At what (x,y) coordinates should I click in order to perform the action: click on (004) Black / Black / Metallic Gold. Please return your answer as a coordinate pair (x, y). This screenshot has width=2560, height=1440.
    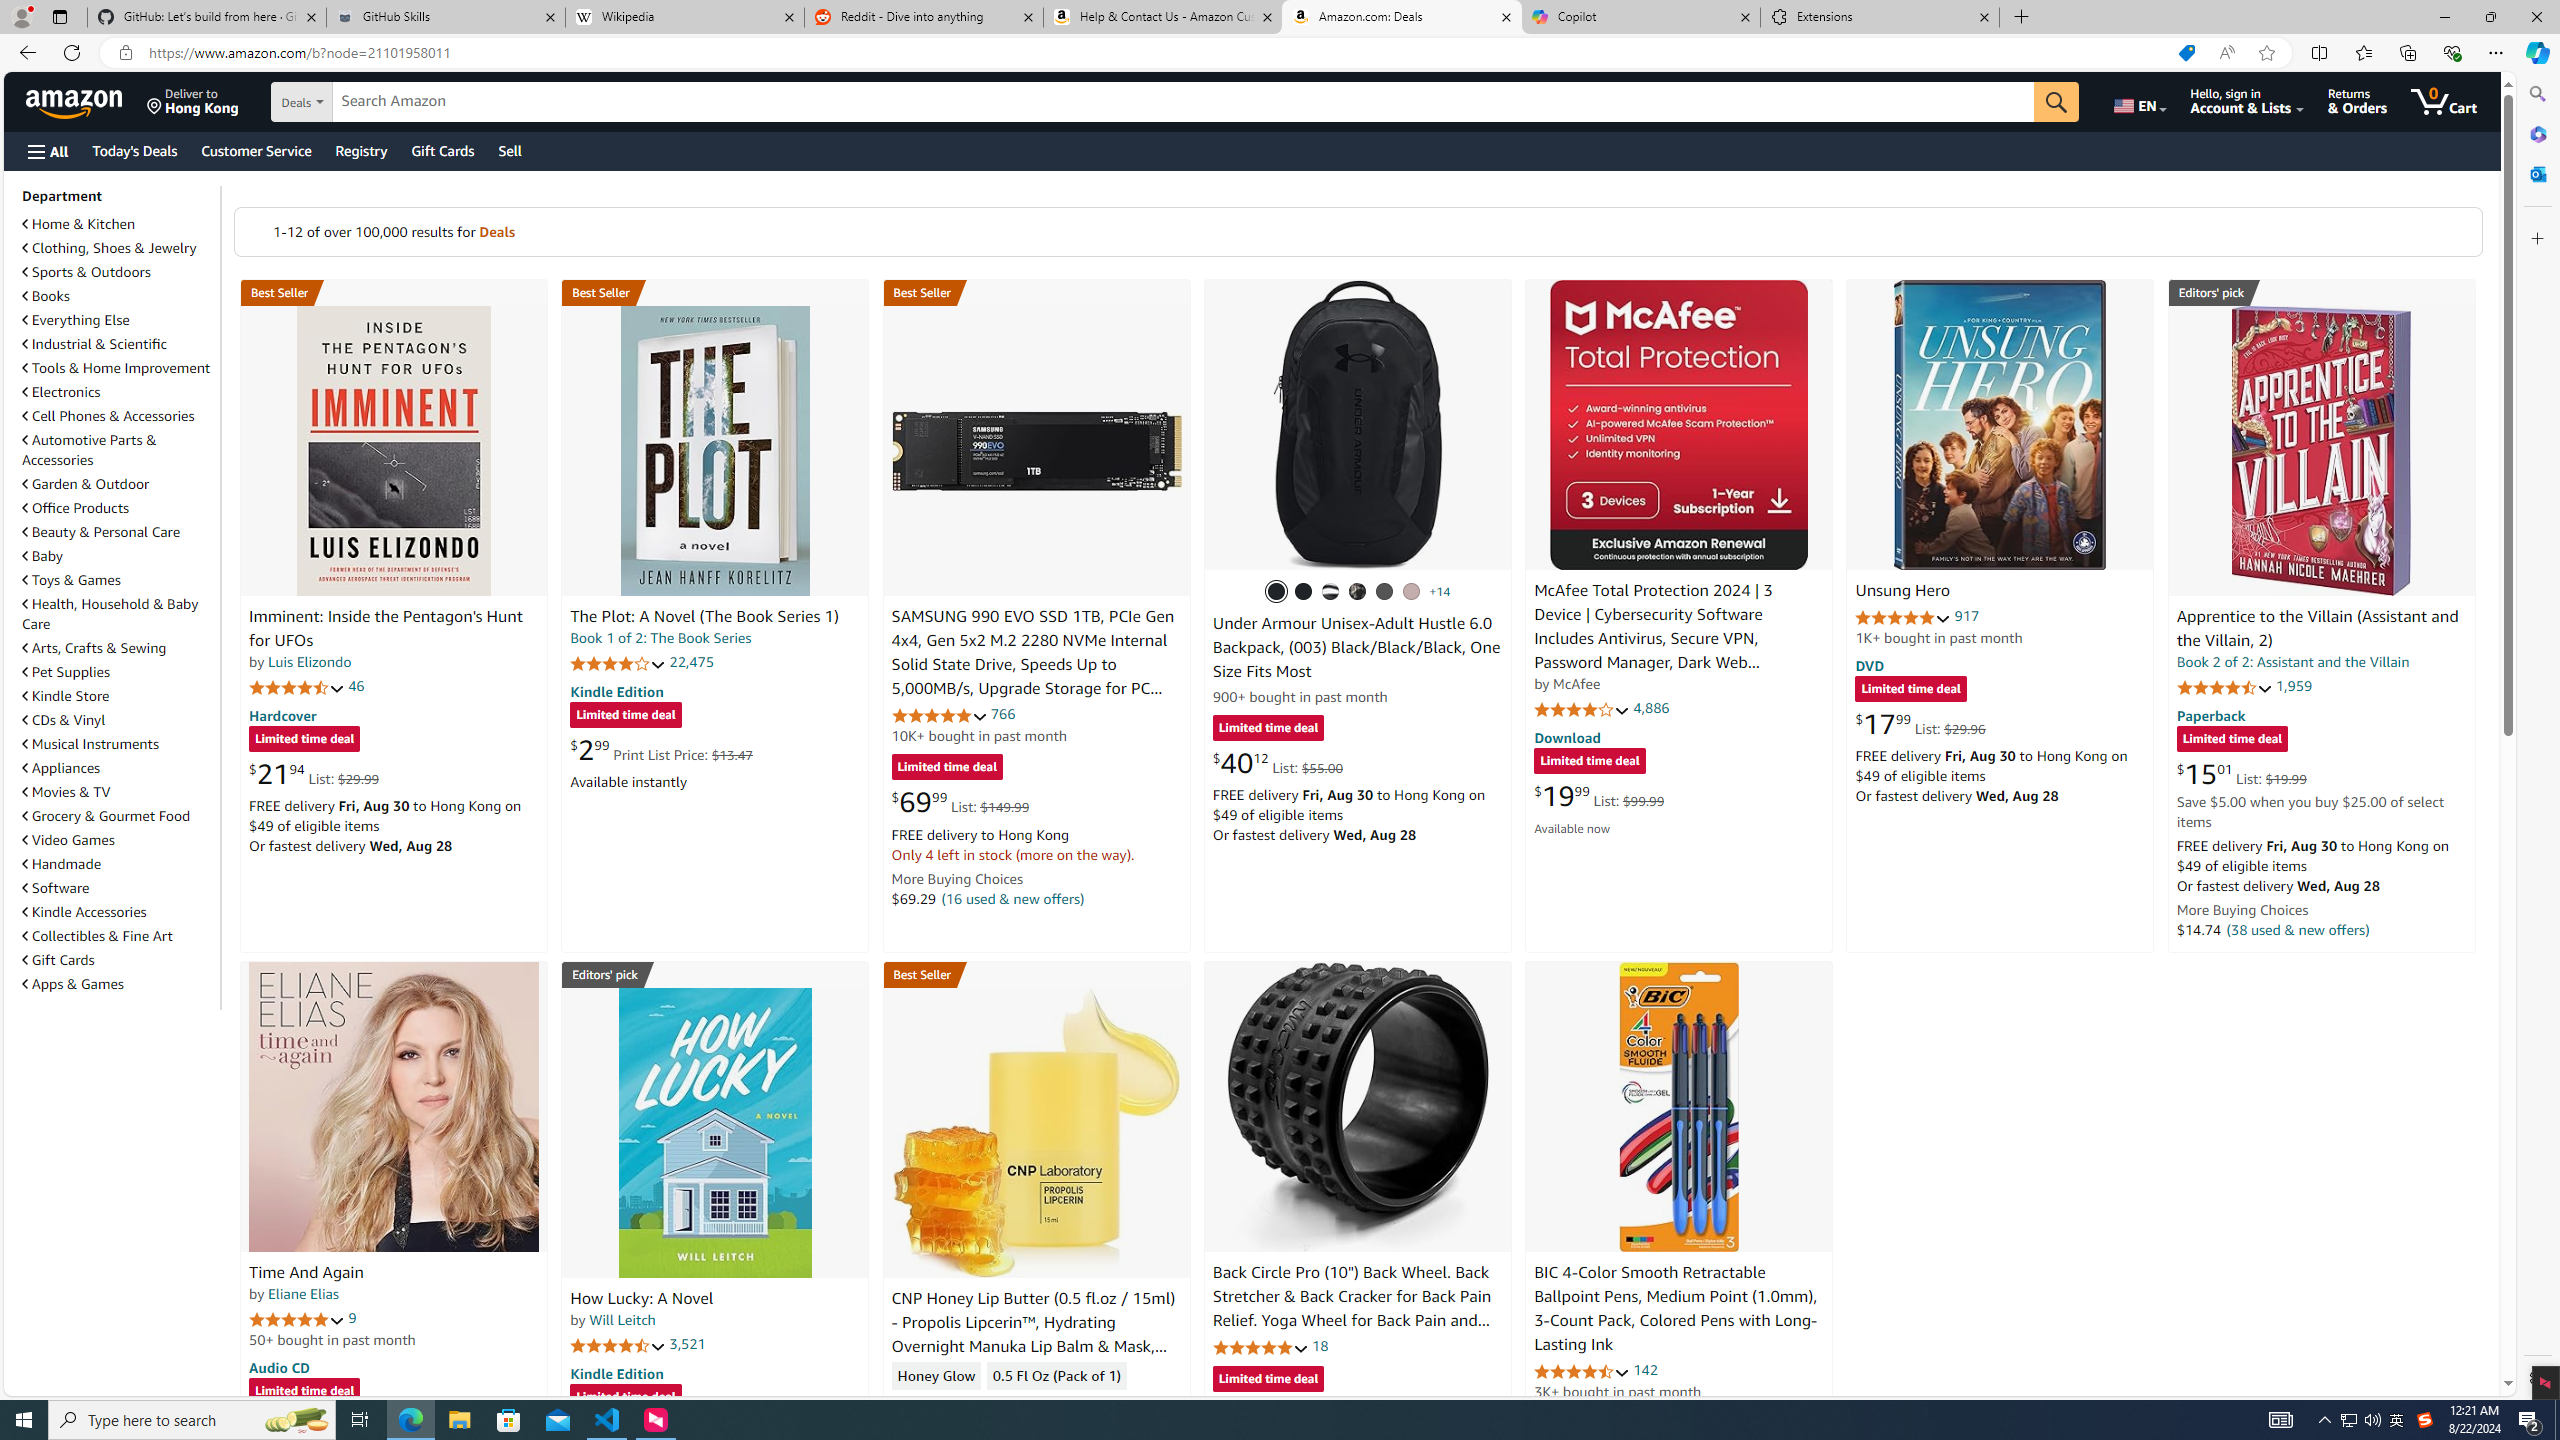
    Looking at the image, I should click on (1358, 592).